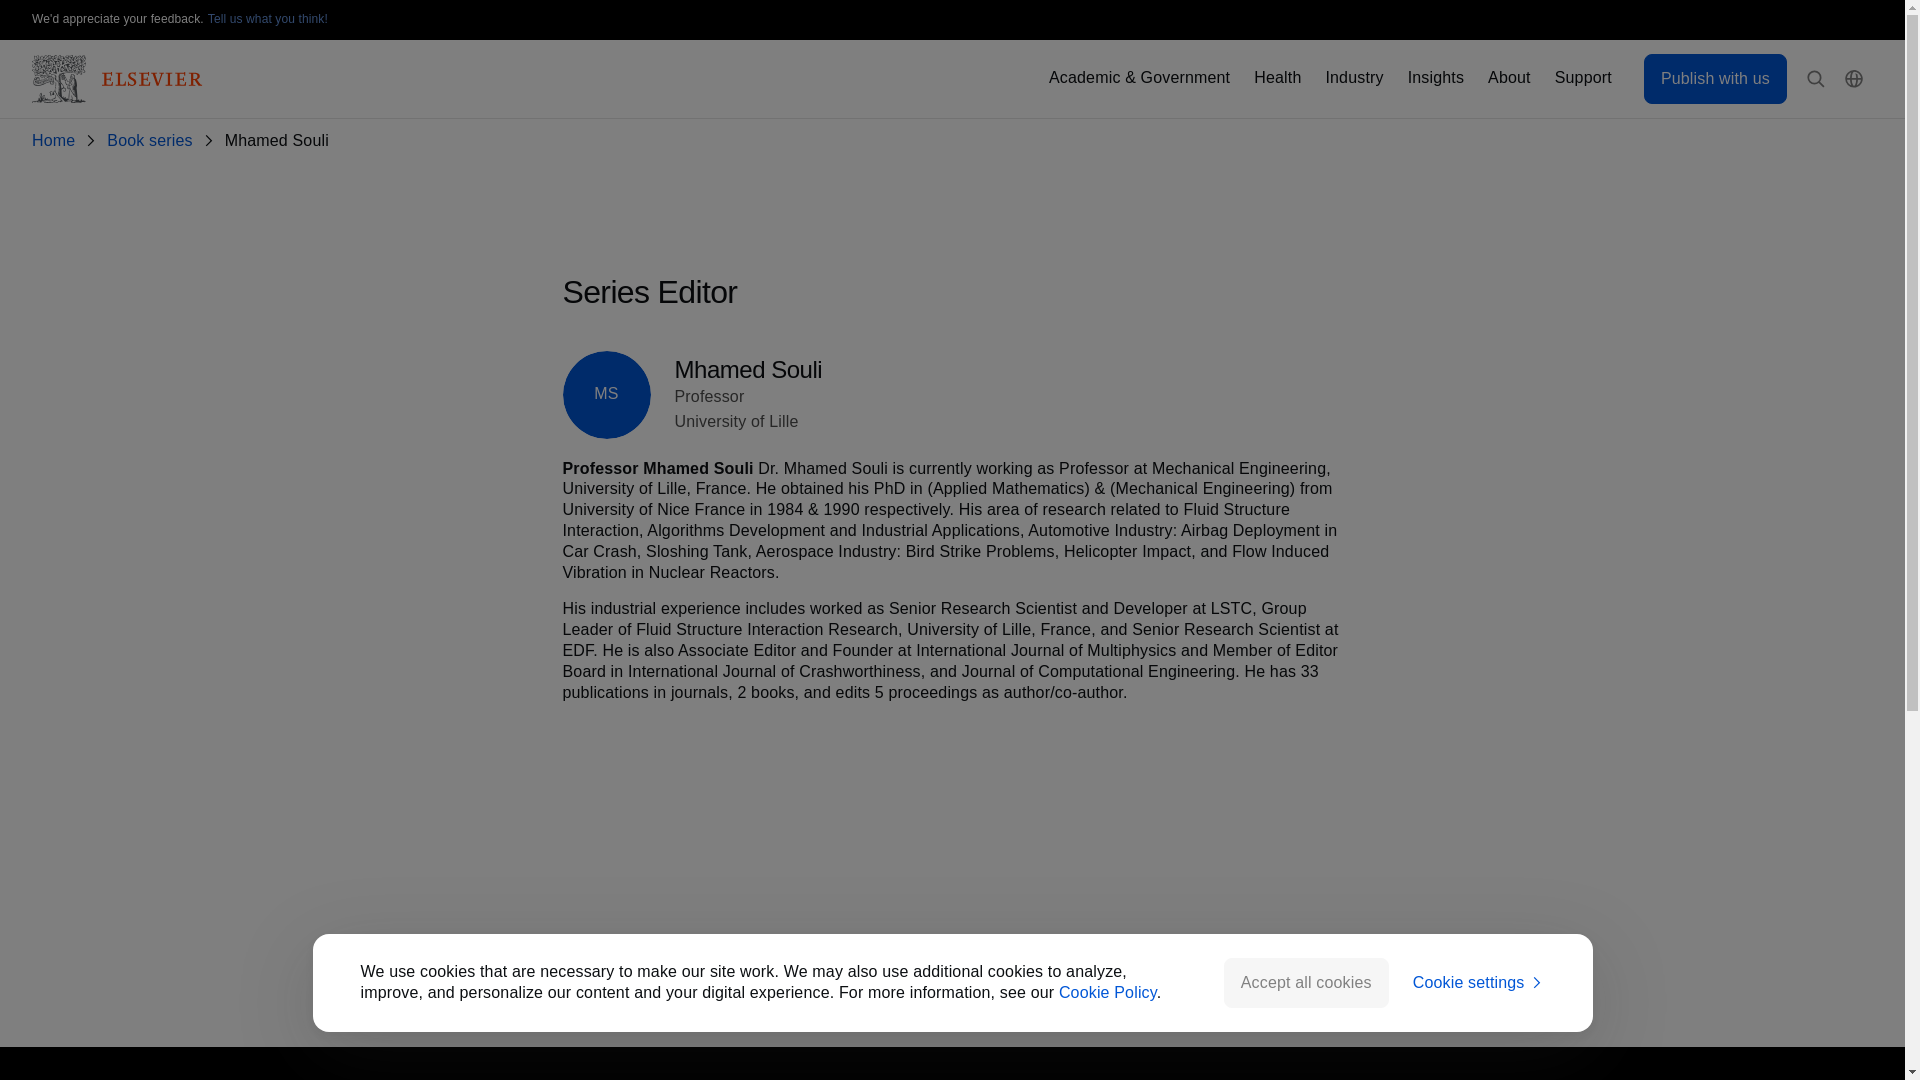  Describe the element at coordinates (1509, 78) in the screenshot. I see `About` at that location.